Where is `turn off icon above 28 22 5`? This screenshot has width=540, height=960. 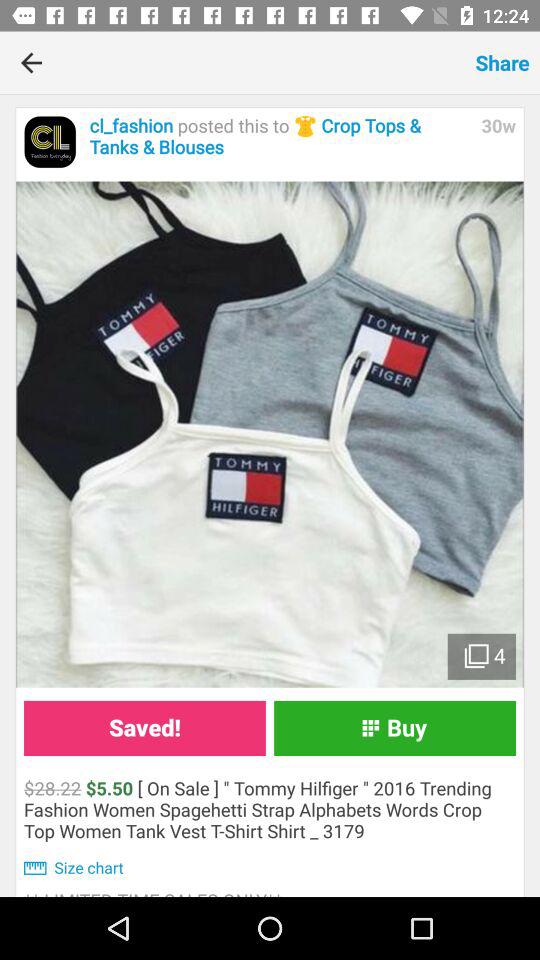
turn off icon above 28 22 5 is located at coordinates (144, 728).